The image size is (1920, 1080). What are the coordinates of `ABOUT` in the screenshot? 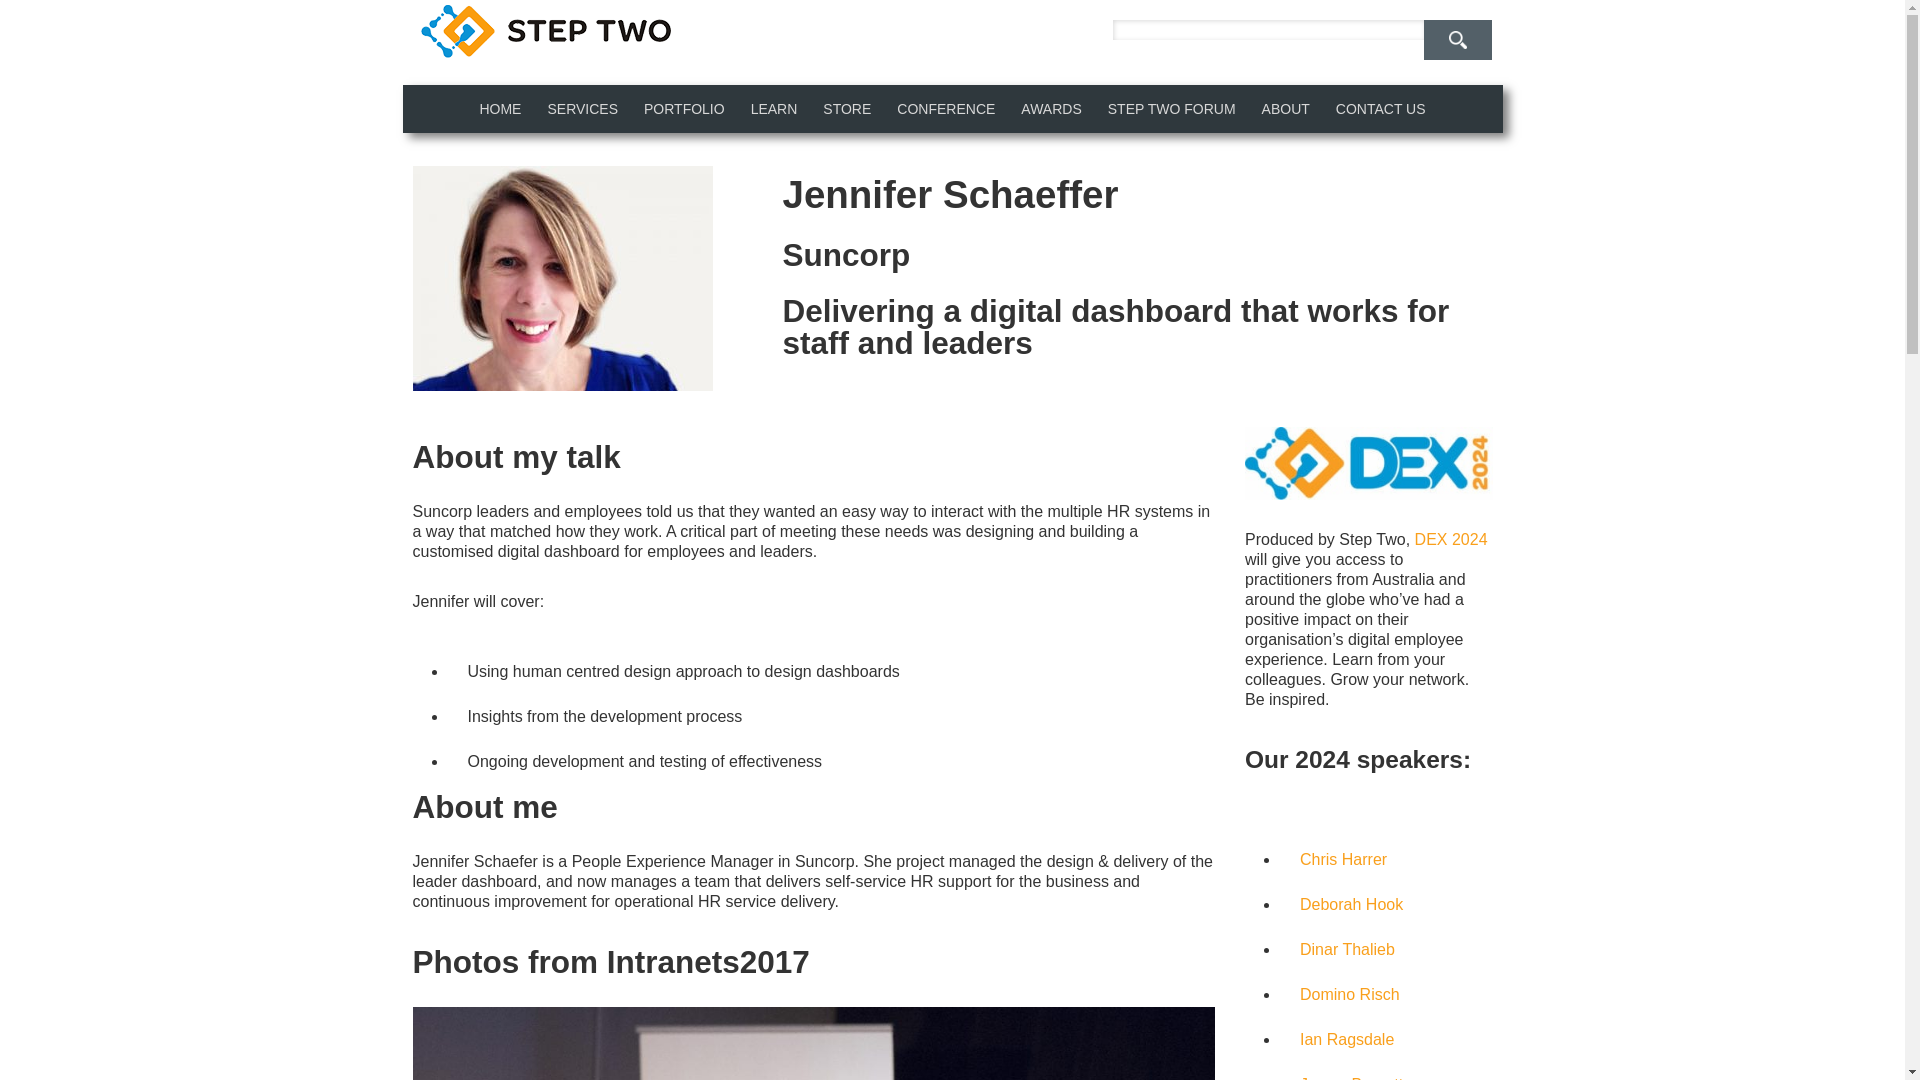 It's located at (1286, 108).